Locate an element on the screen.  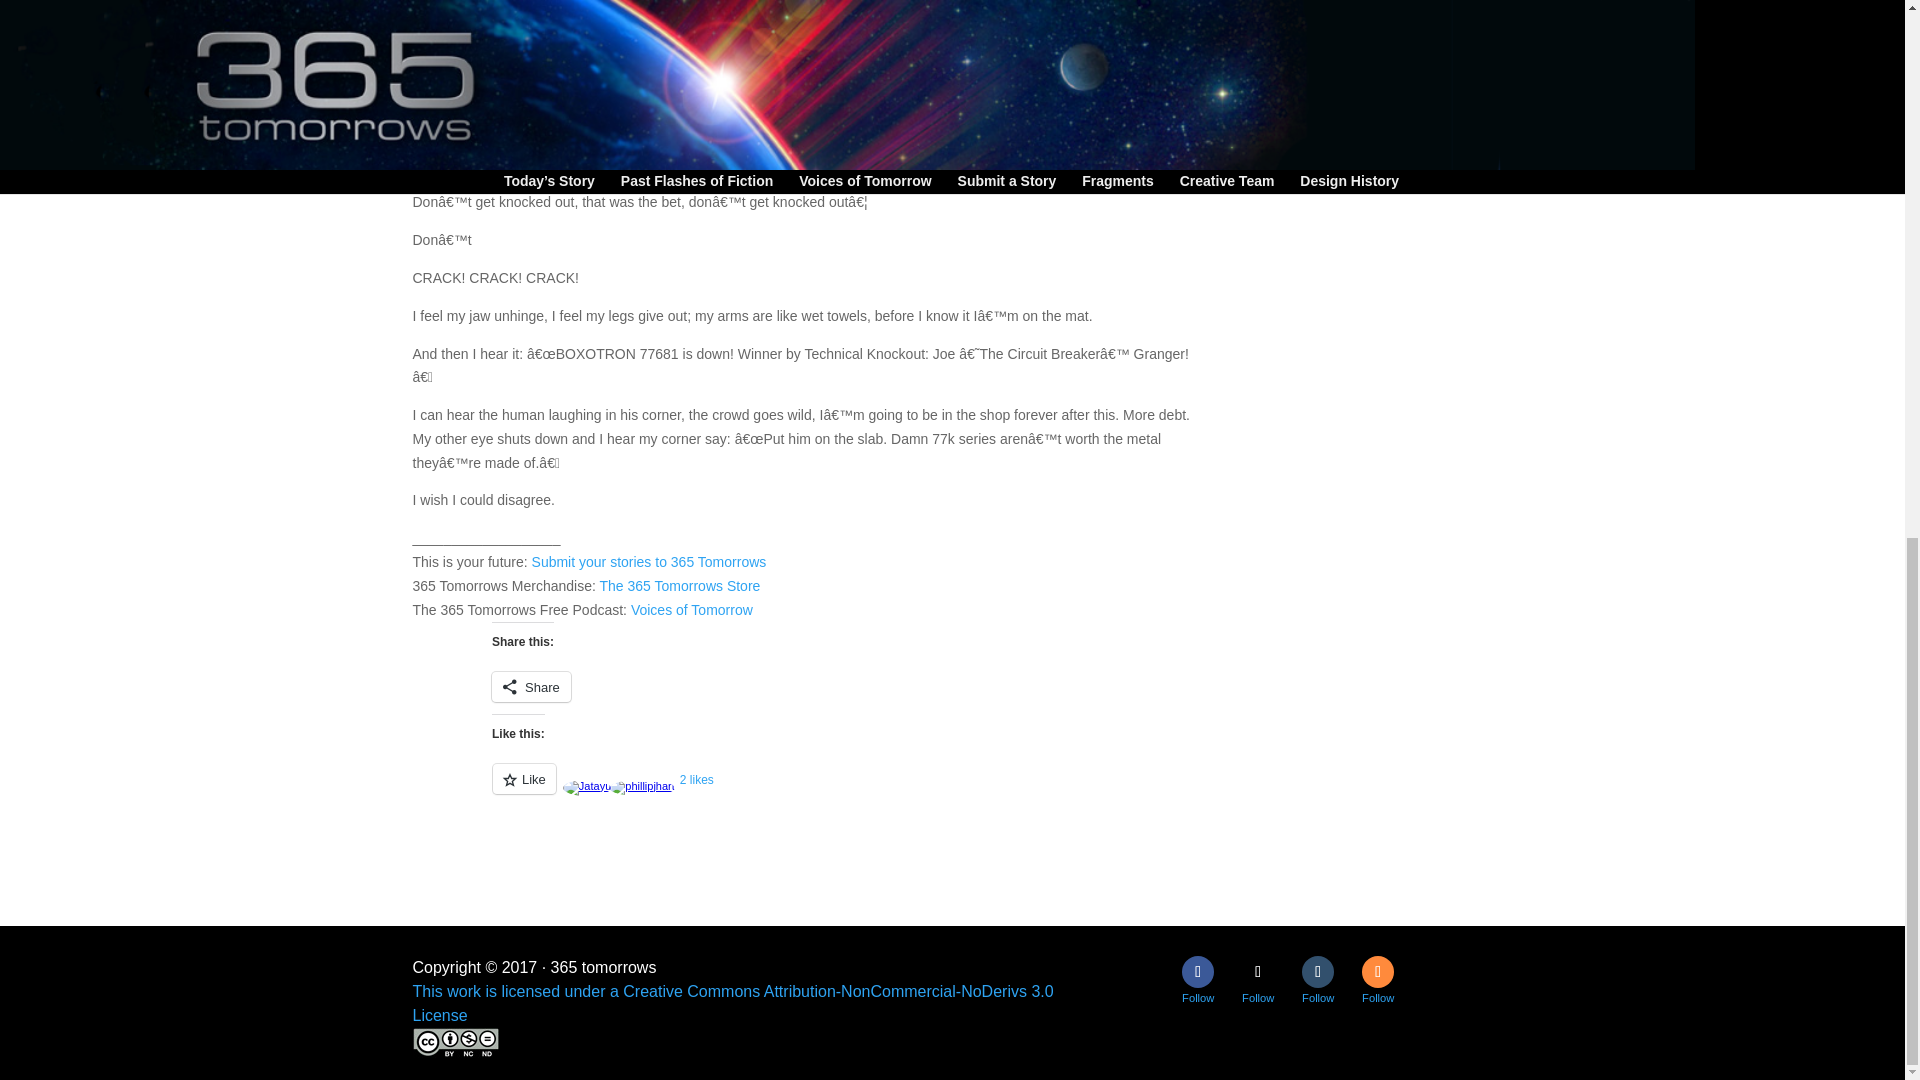
Submit your stories to 365 Tomorrows is located at coordinates (648, 562).